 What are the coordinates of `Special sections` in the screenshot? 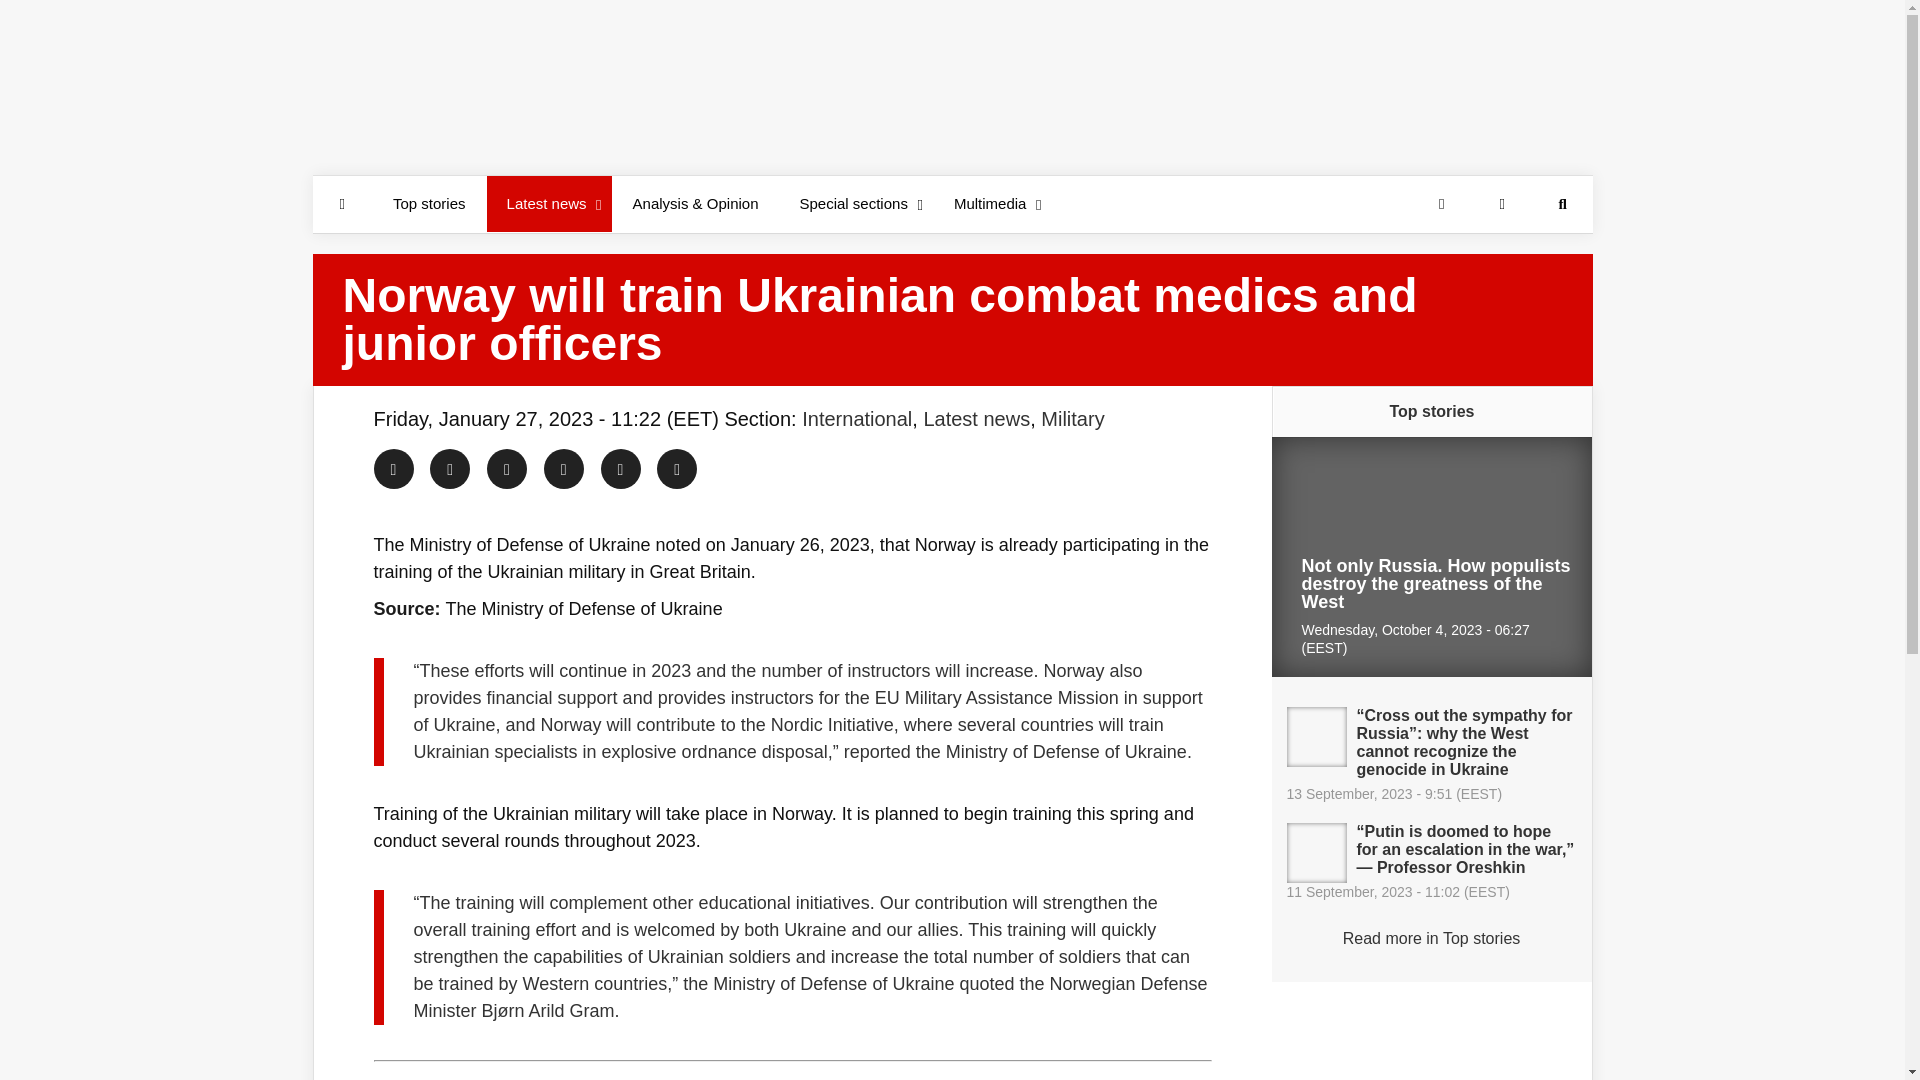 It's located at (854, 204).